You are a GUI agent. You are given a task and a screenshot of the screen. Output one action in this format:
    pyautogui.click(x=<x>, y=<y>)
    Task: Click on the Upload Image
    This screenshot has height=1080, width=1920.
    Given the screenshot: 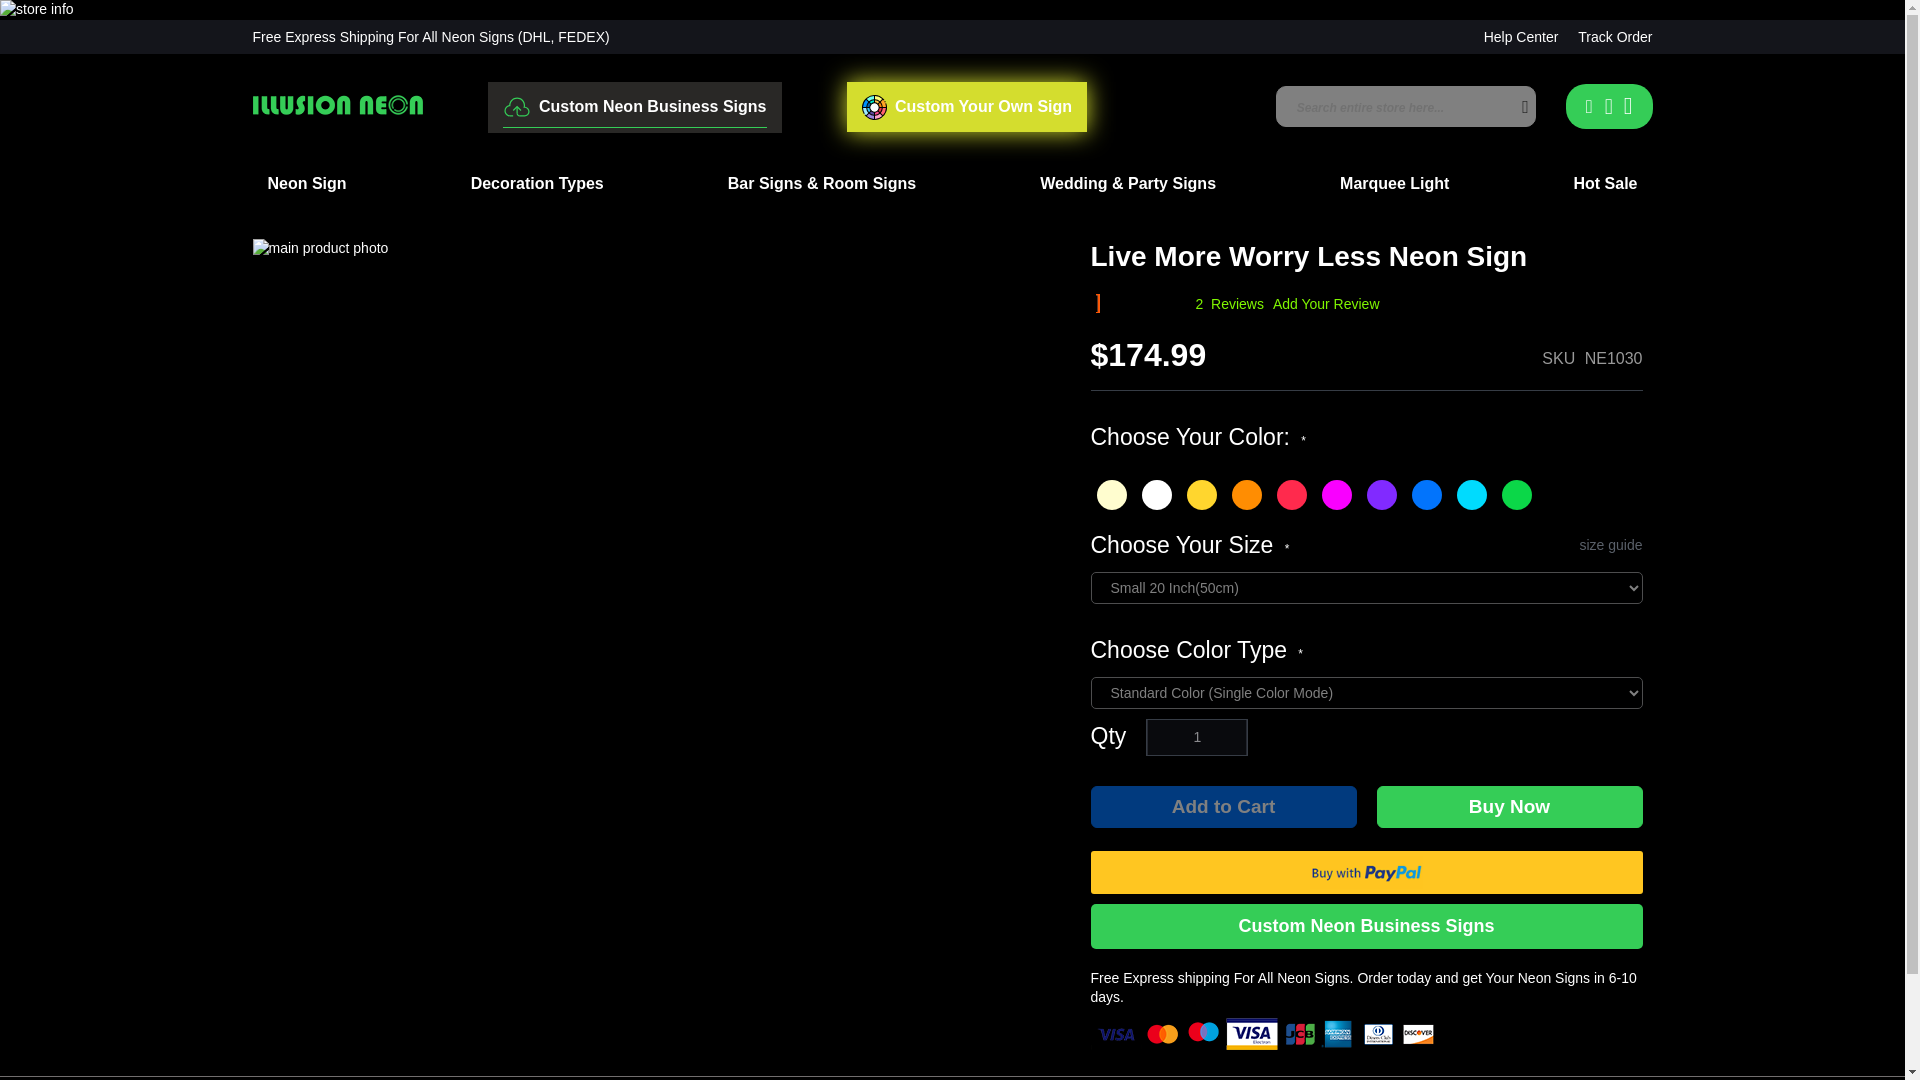 What is the action you would take?
    pyautogui.click(x=634, y=108)
    